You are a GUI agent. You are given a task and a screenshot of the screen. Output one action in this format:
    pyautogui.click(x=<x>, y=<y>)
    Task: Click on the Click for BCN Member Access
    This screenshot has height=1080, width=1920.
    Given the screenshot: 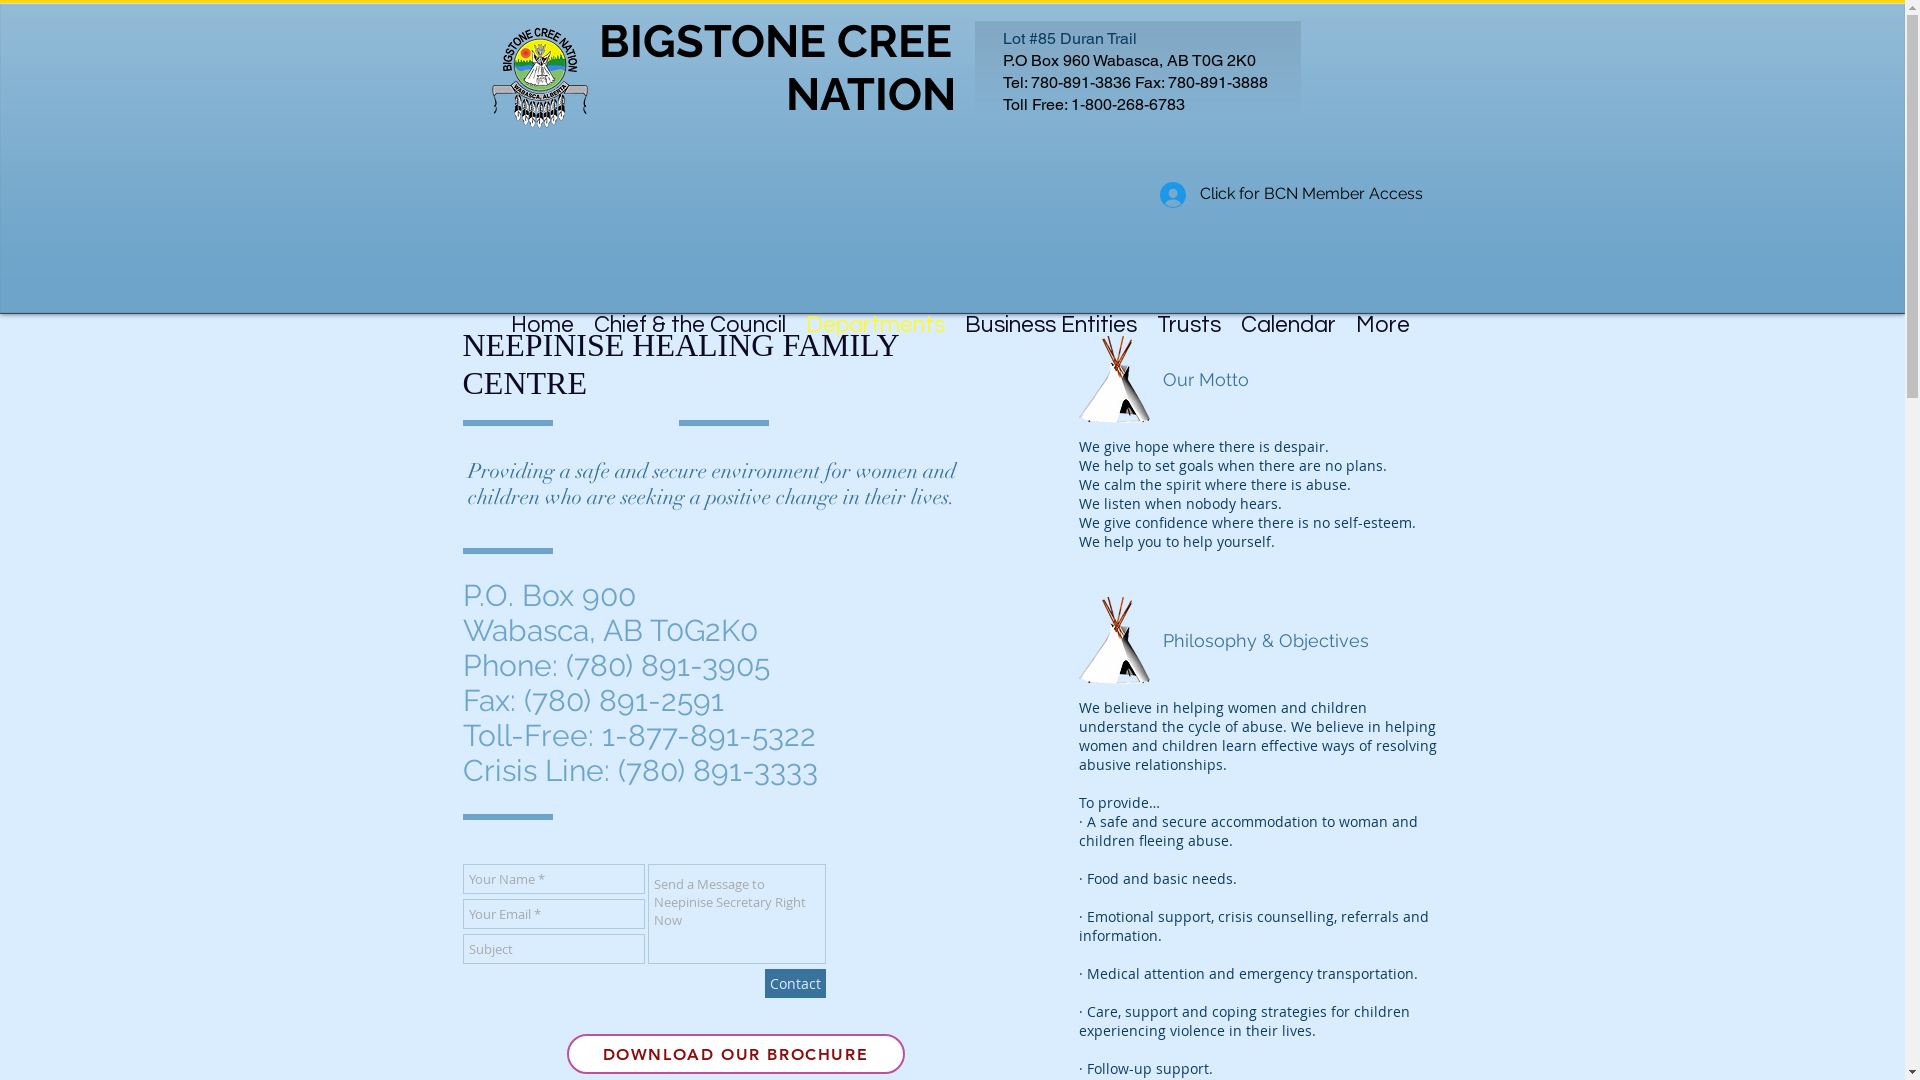 What is the action you would take?
    pyautogui.click(x=1292, y=195)
    